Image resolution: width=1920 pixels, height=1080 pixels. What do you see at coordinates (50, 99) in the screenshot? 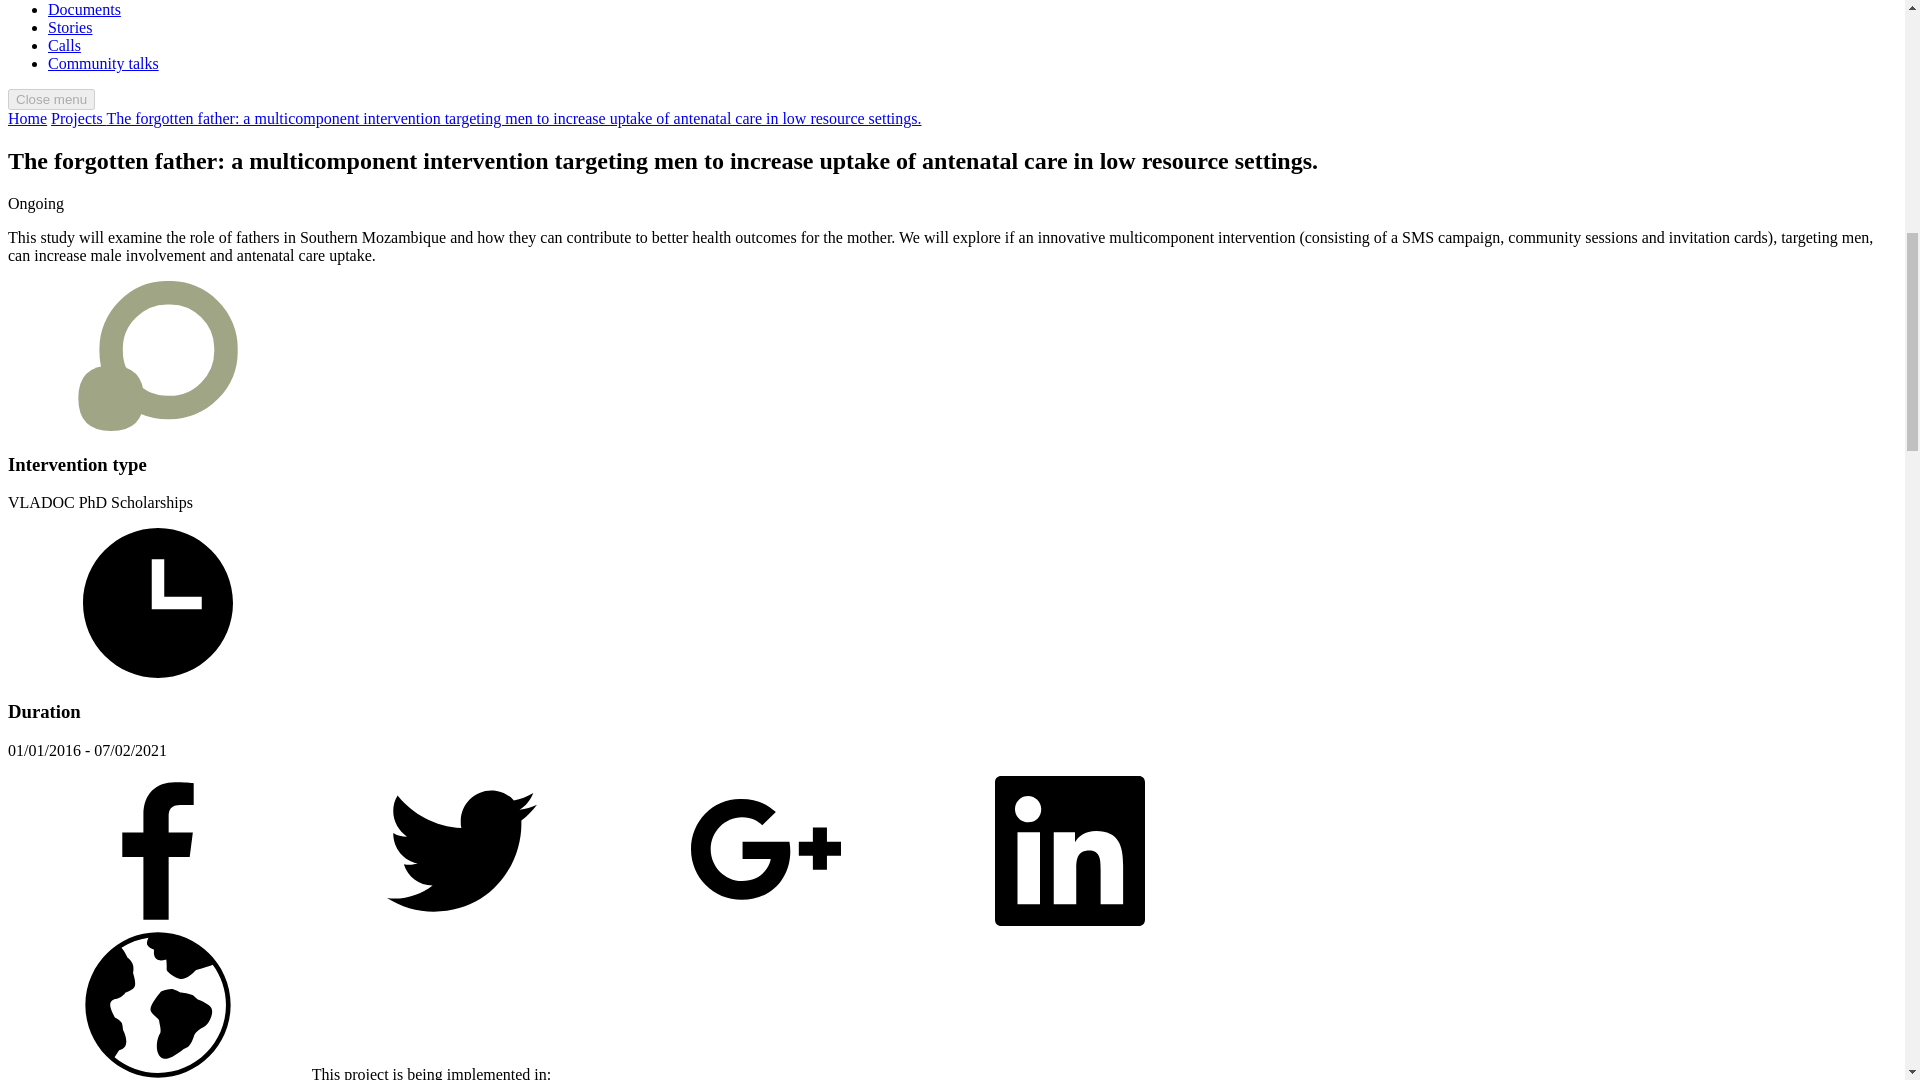
I see `Close menu` at bounding box center [50, 99].